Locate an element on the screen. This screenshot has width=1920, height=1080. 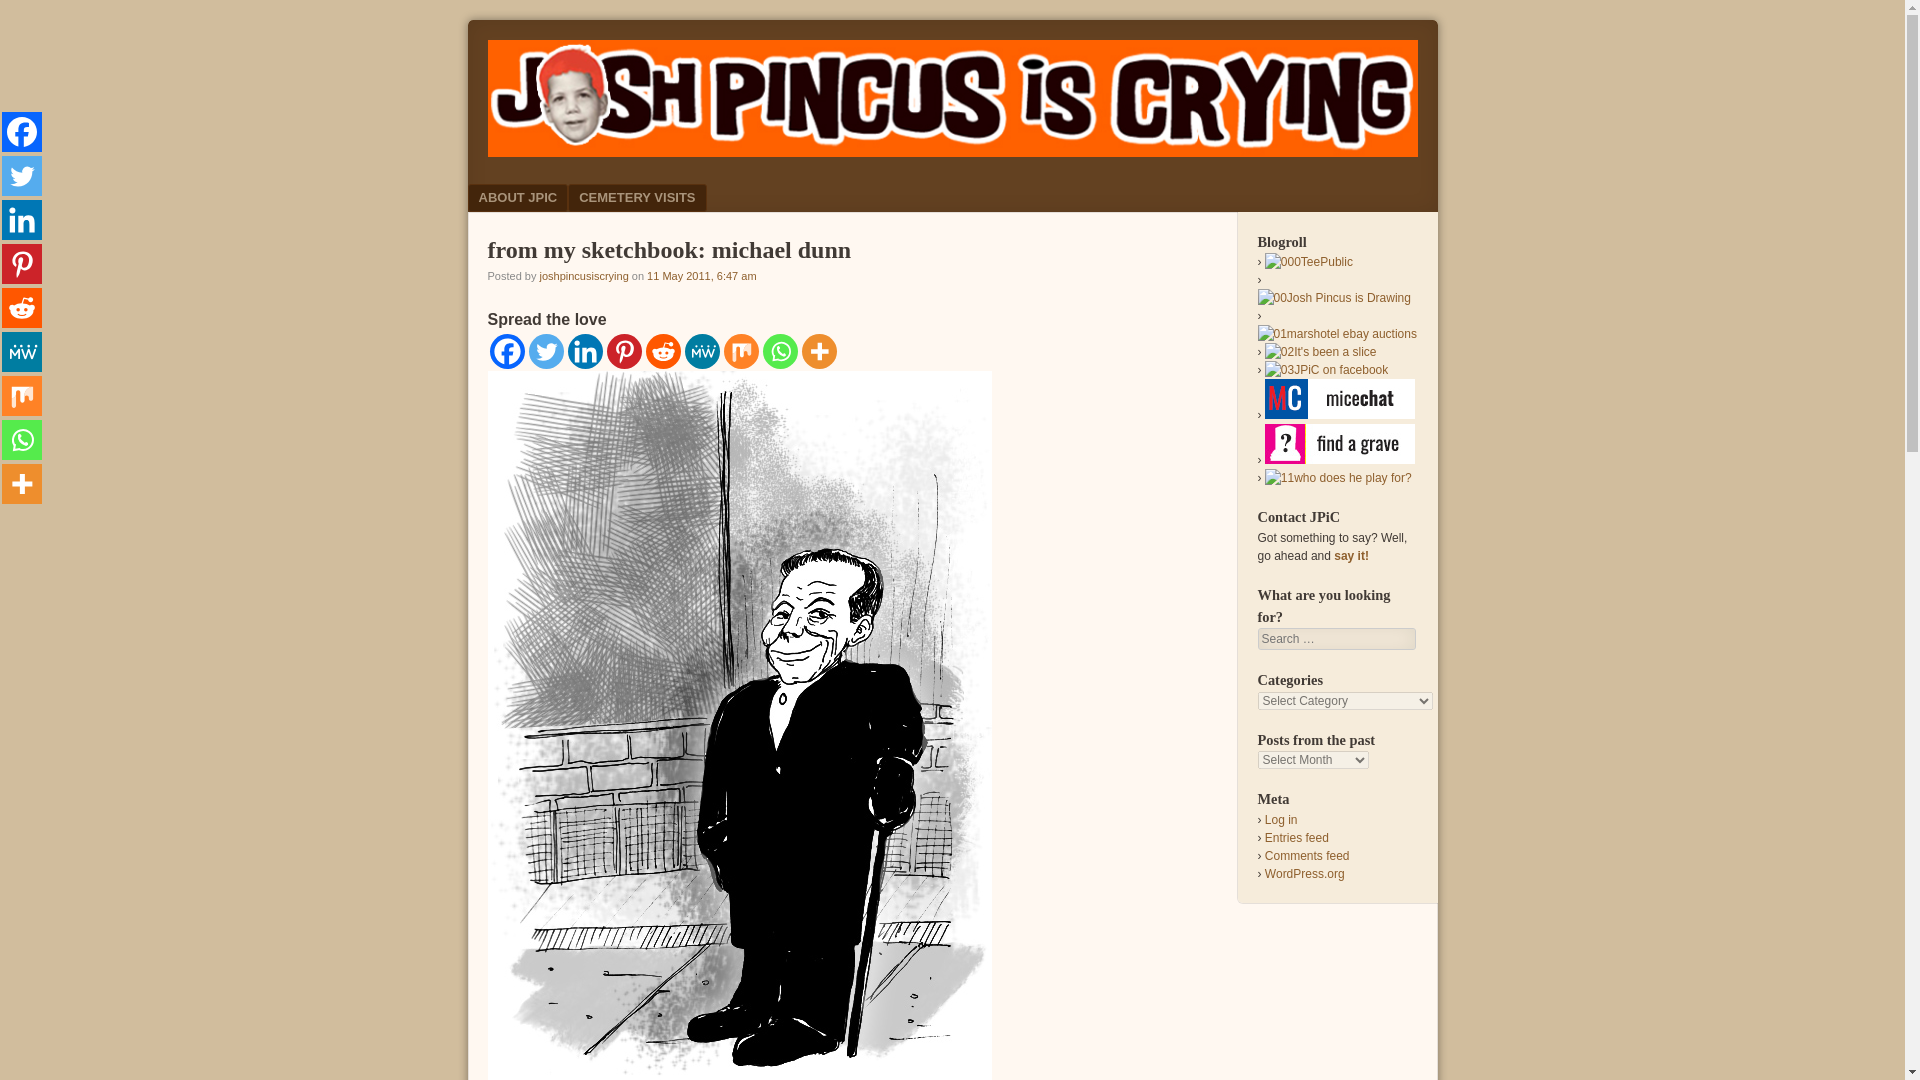
ABOUT JPIC is located at coordinates (518, 197).